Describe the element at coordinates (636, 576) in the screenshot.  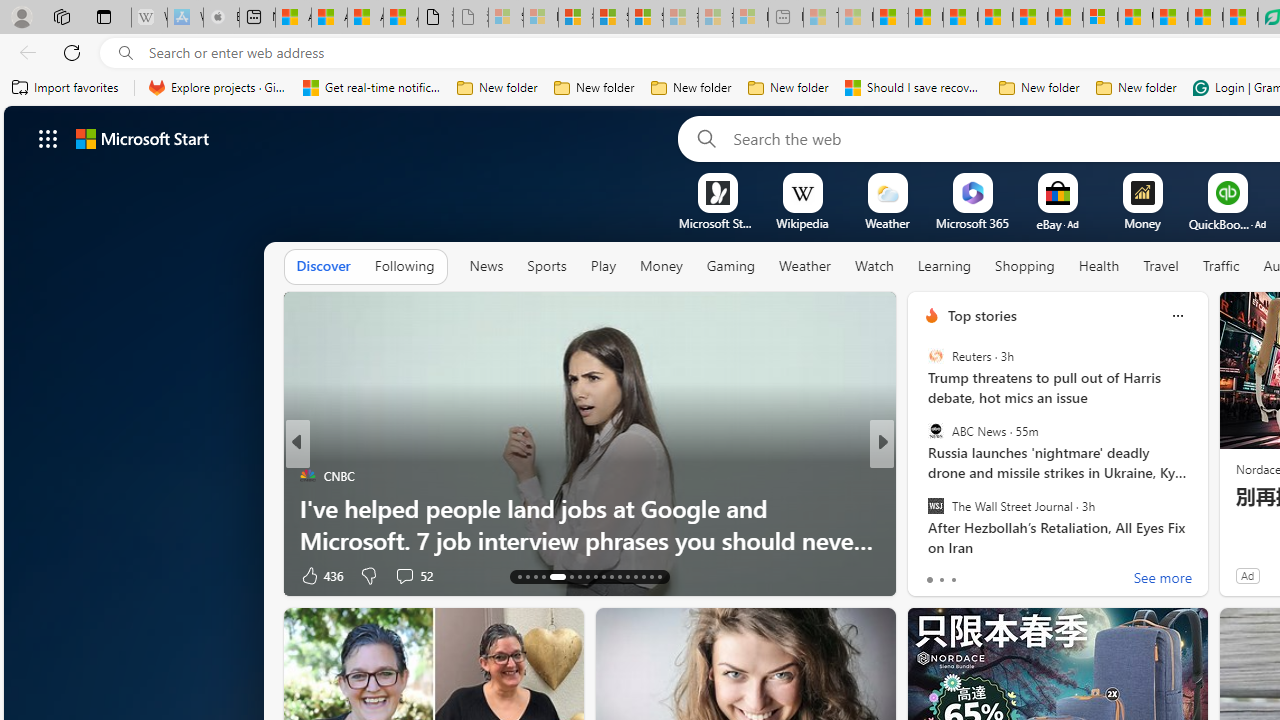
I see `AutomationID: tab-38` at that location.